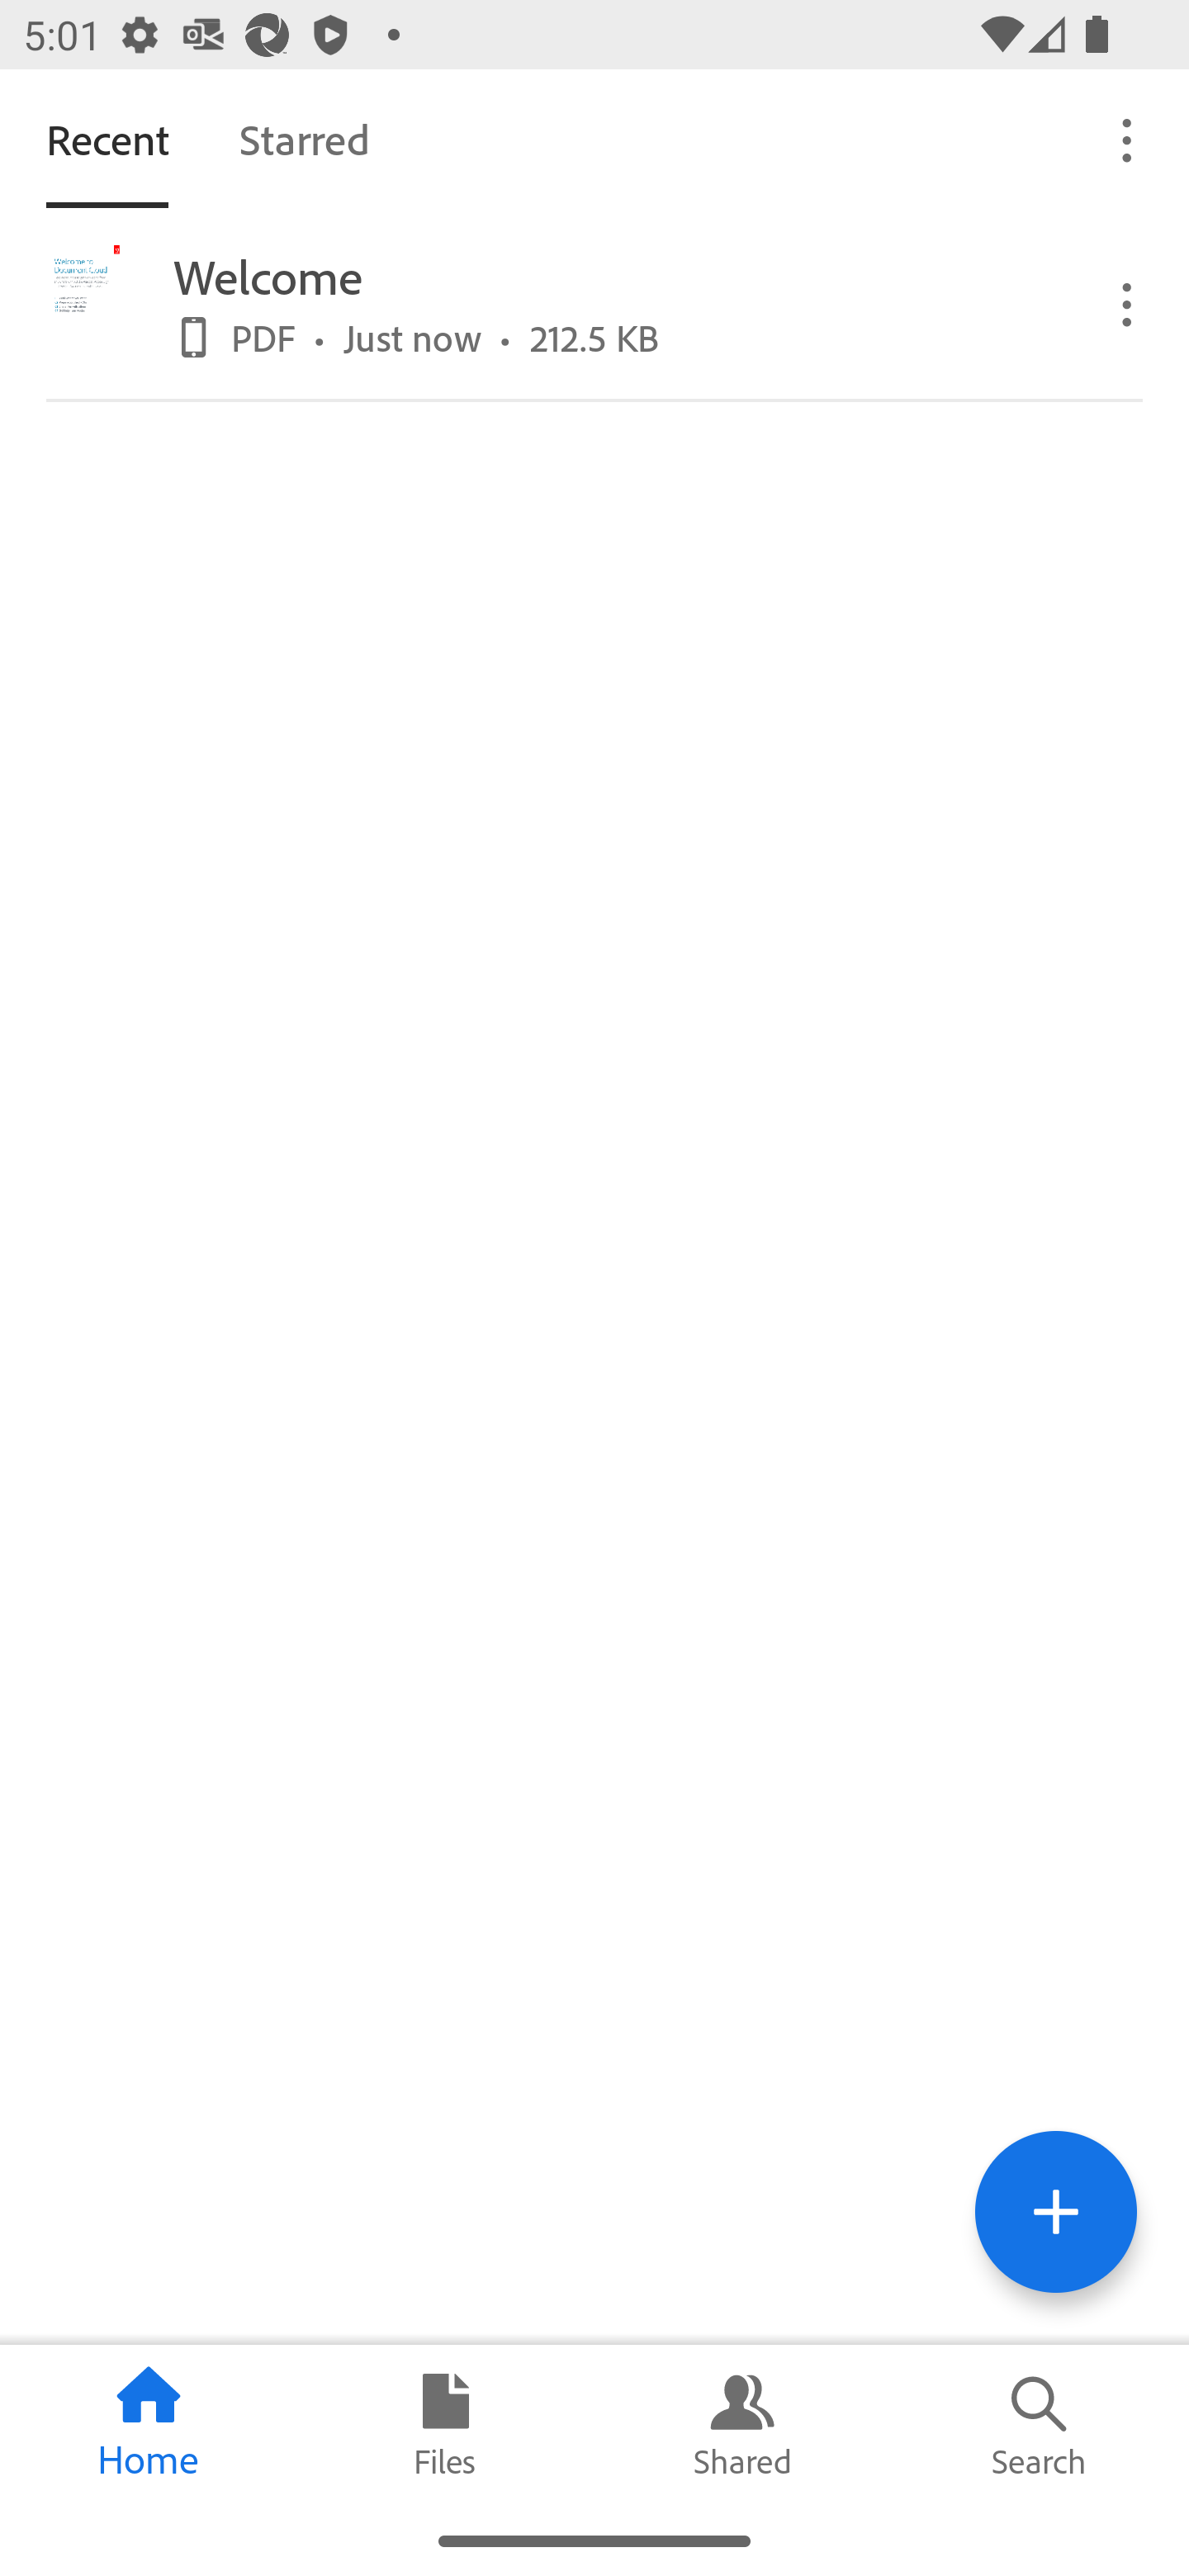  Describe the element at coordinates (1040, 2425) in the screenshot. I see `Search` at that location.